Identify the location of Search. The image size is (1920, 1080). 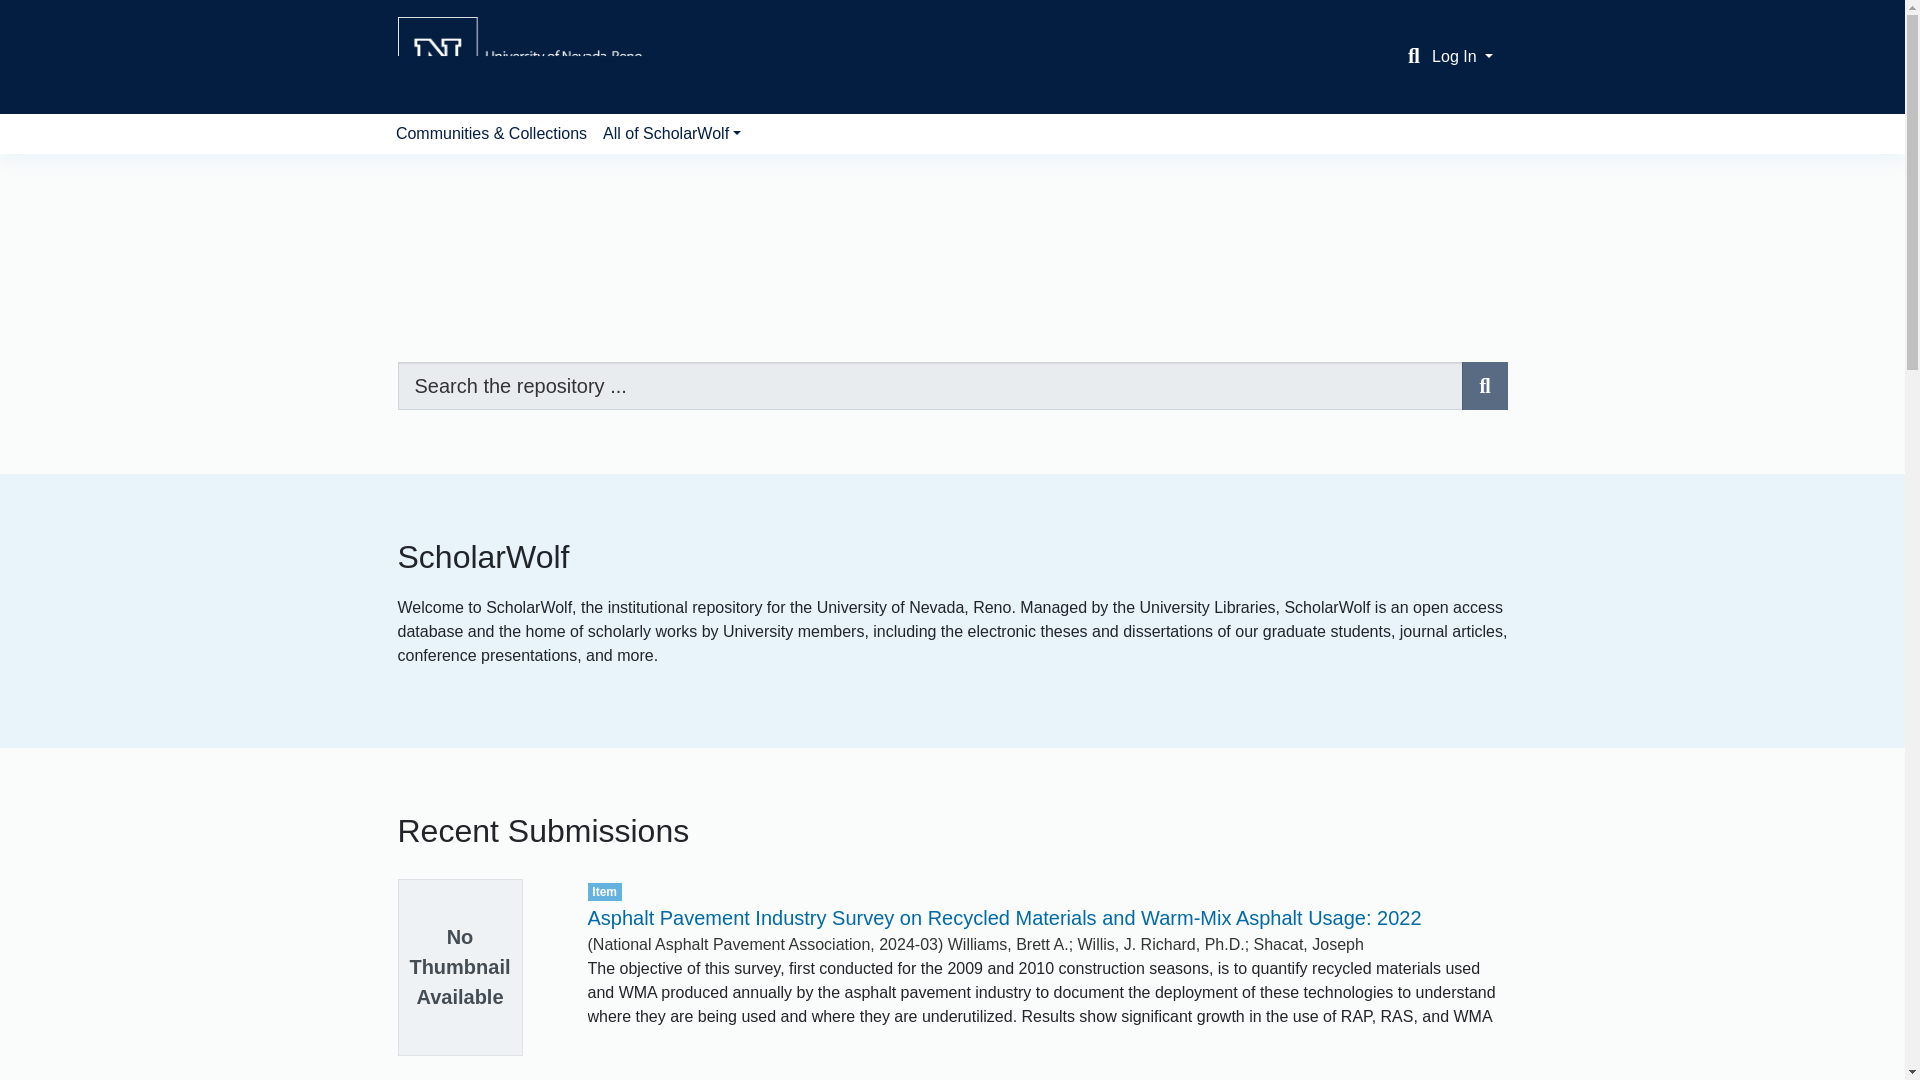
(1484, 386).